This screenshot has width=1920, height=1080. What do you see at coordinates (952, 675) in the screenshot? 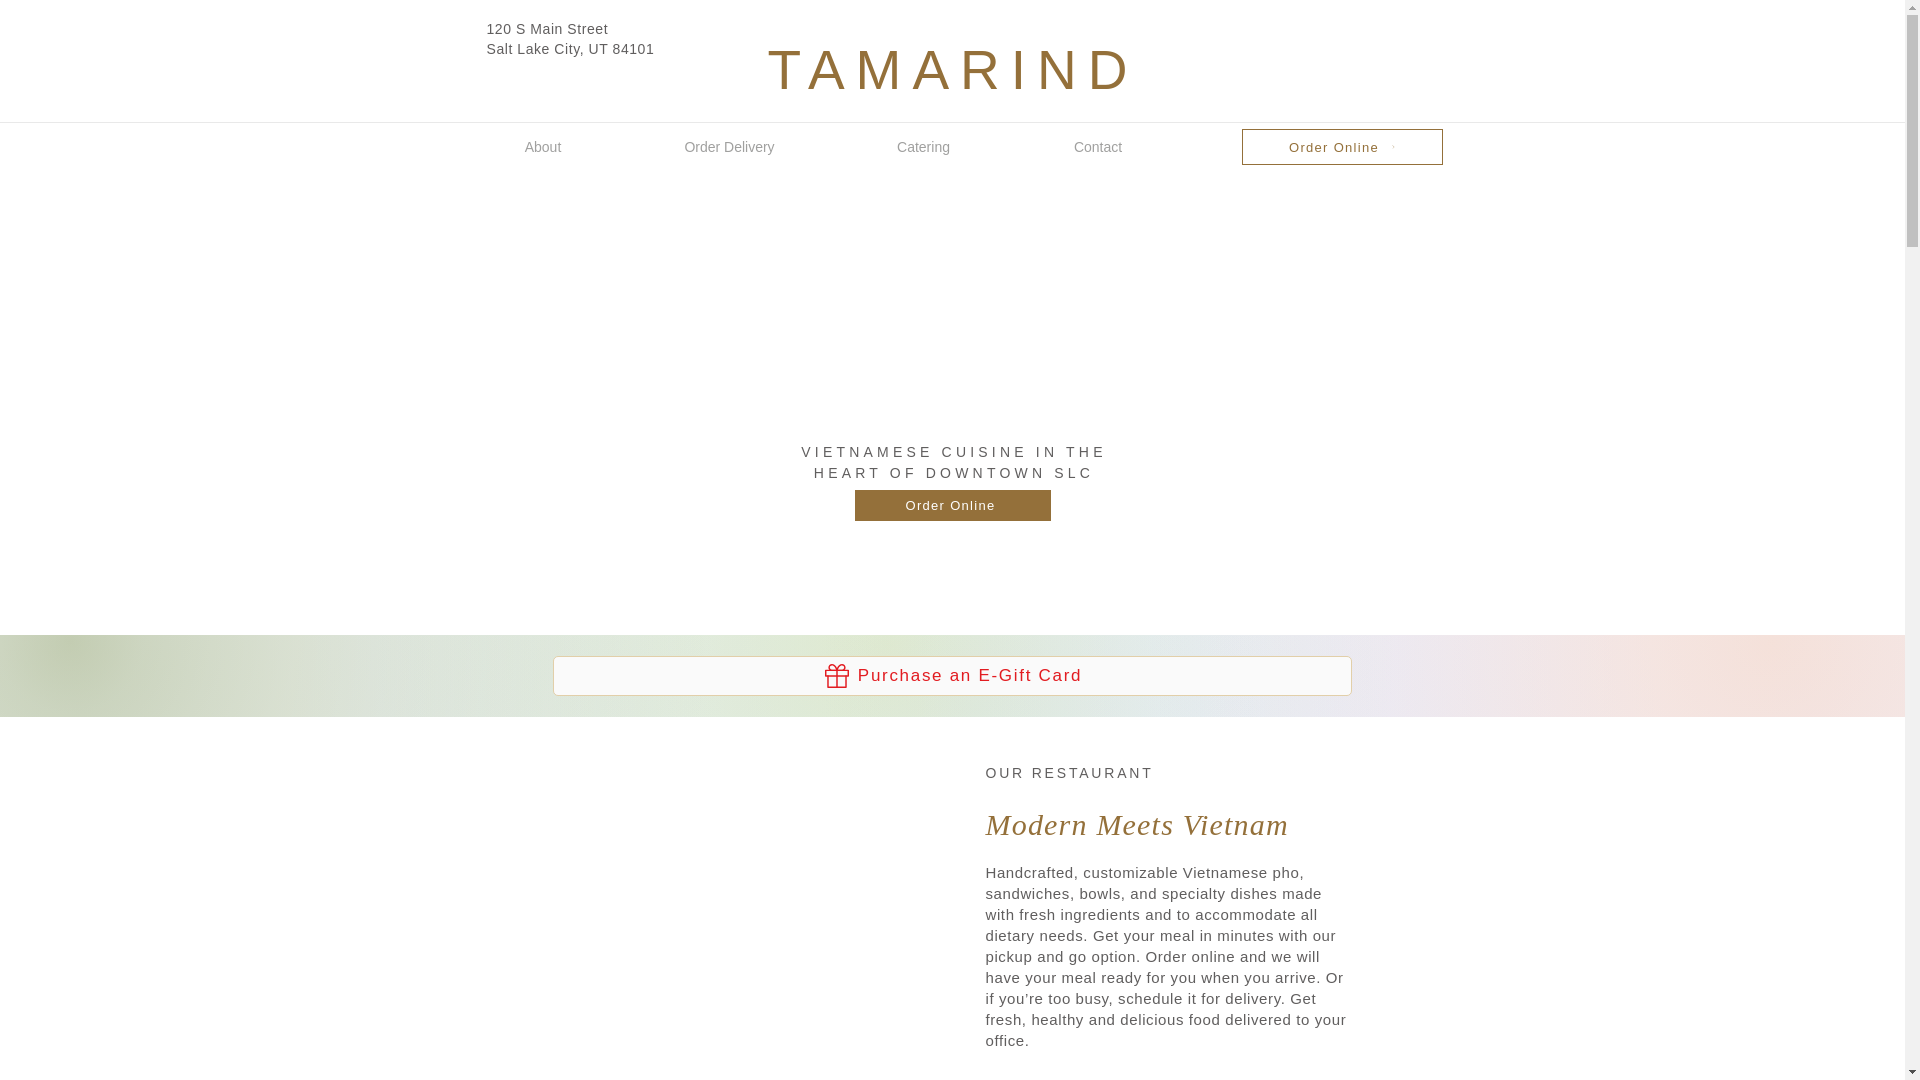
I see `Purchase an E-Gift Card` at bounding box center [952, 675].